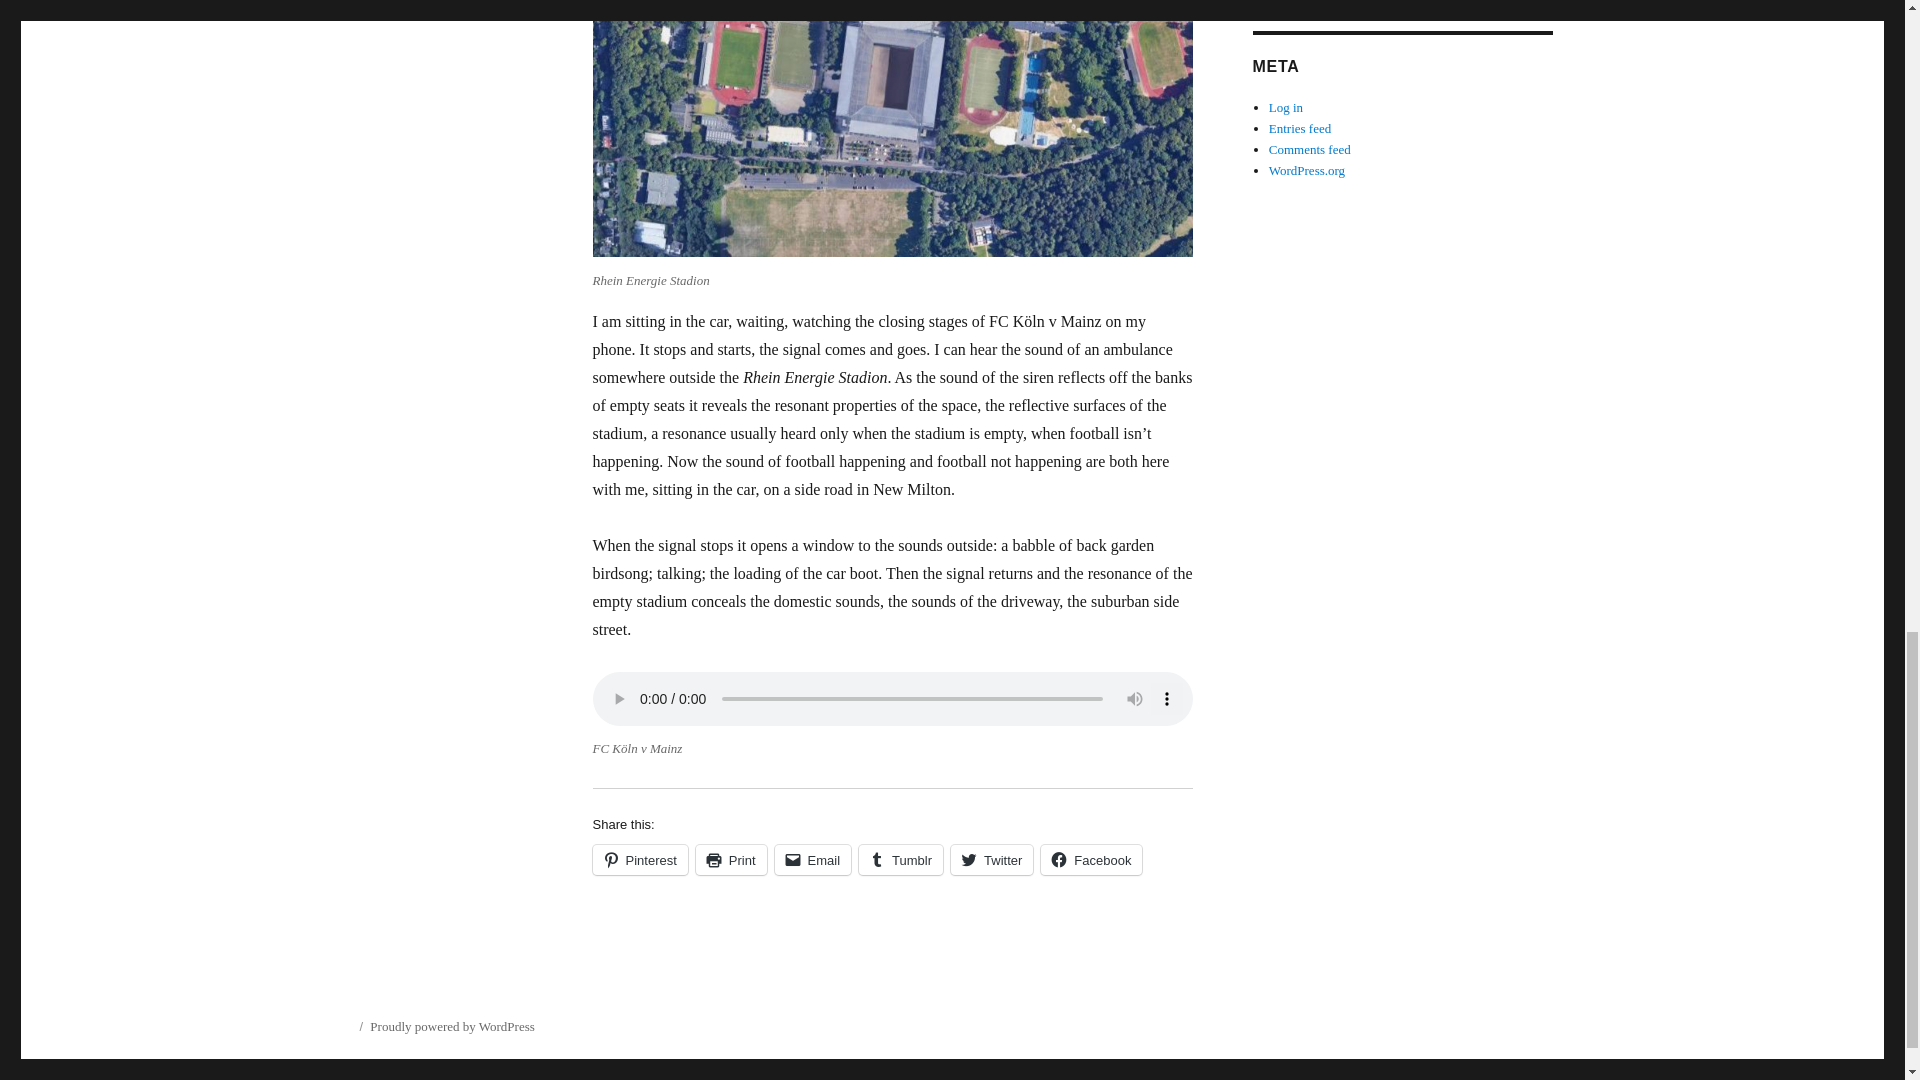  What do you see at coordinates (1091, 859) in the screenshot?
I see `Click to share on Facebook` at bounding box center [1091, 859].